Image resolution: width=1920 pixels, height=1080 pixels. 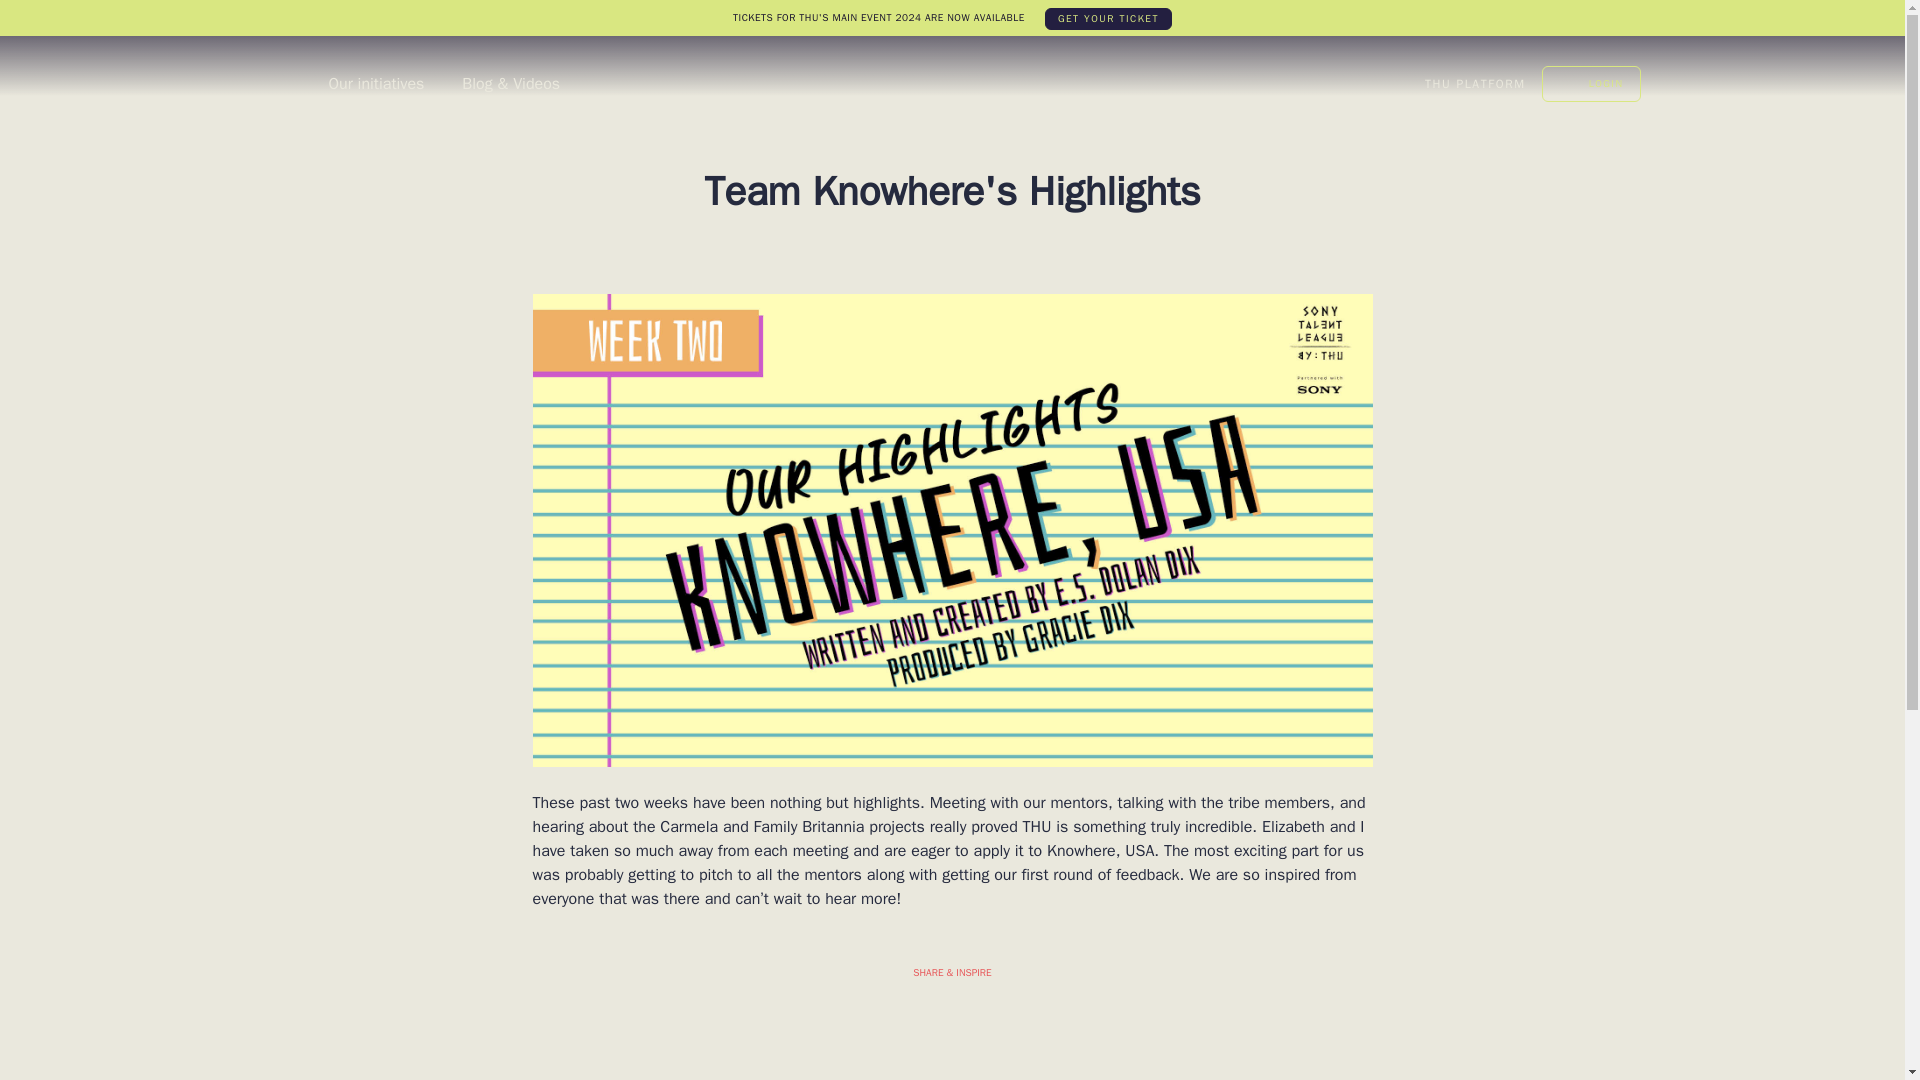 What do you see at coordinates (1525, 83) in the screenshot?
I see `Twitter` at bounding box center [1525, 83].